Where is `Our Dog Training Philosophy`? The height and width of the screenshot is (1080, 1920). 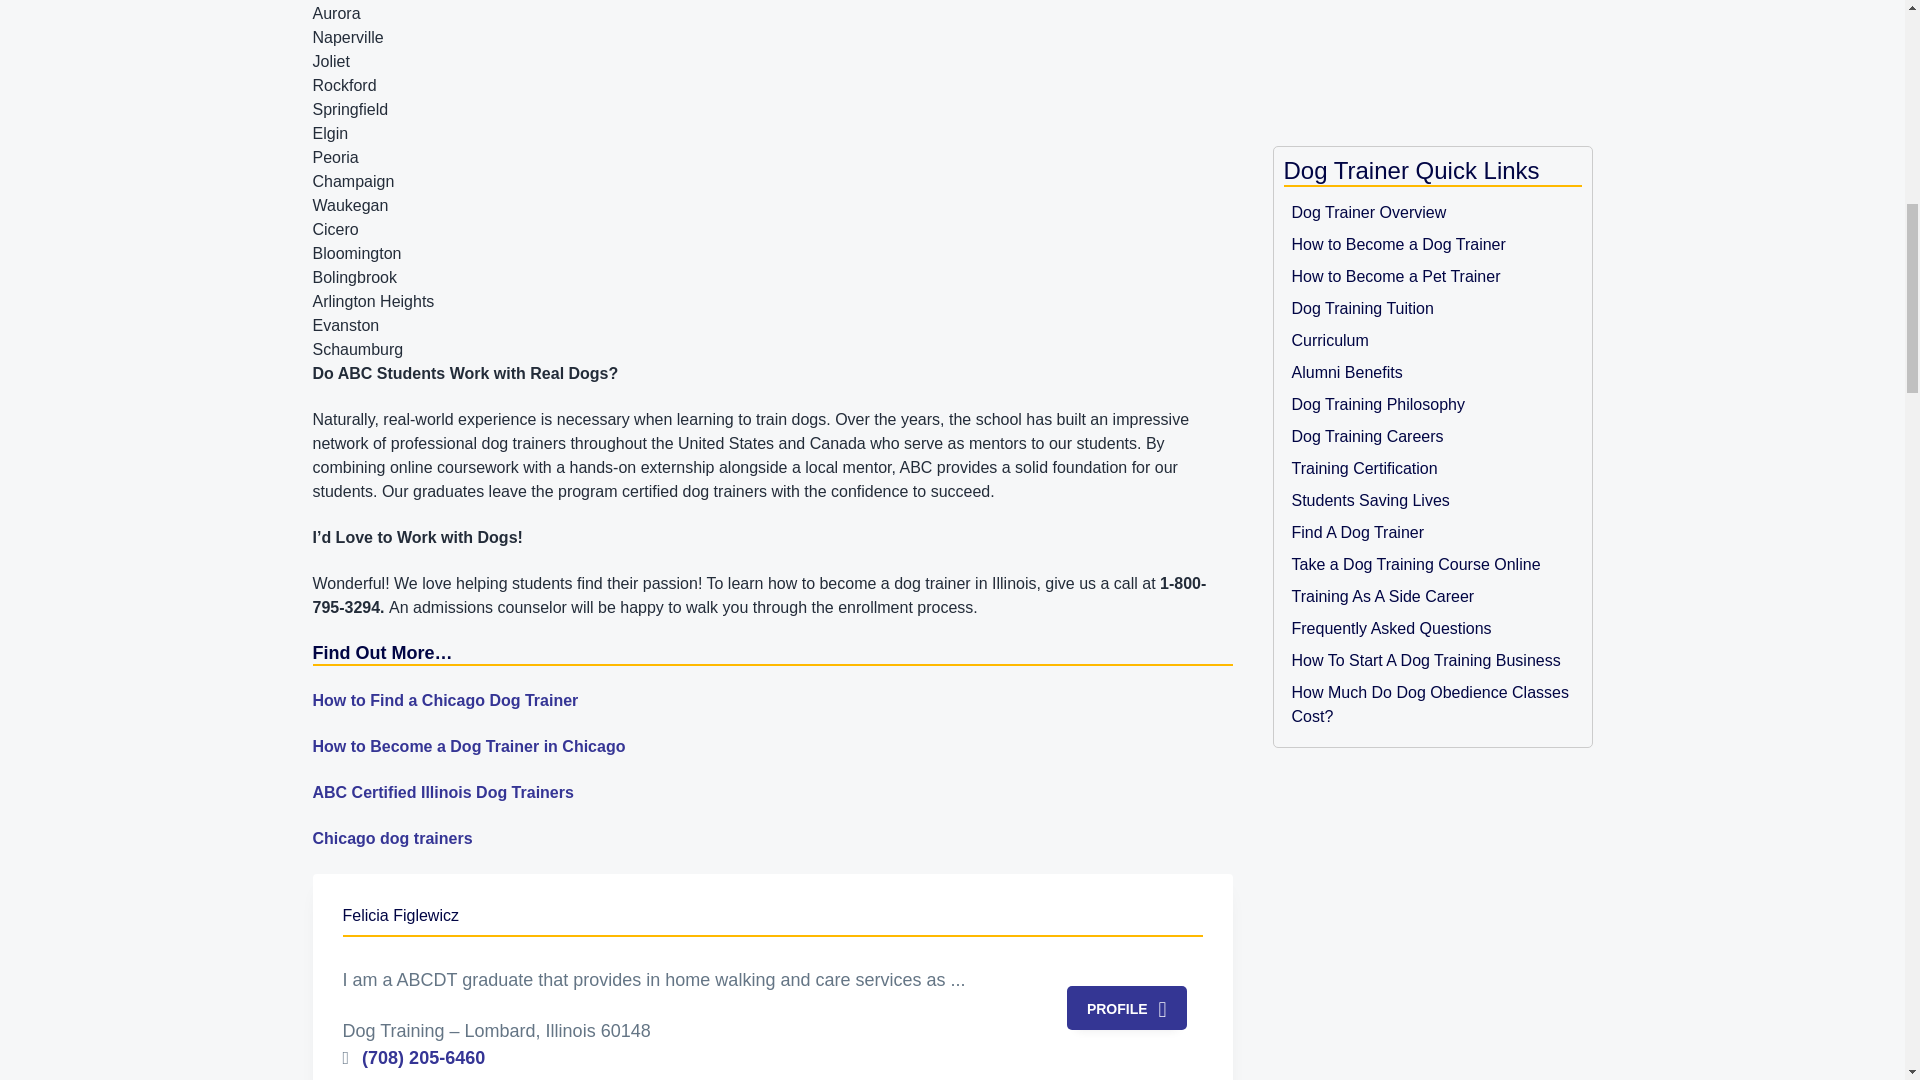 Our Dog Training Philosophy is located at coordinates (1433, 404).